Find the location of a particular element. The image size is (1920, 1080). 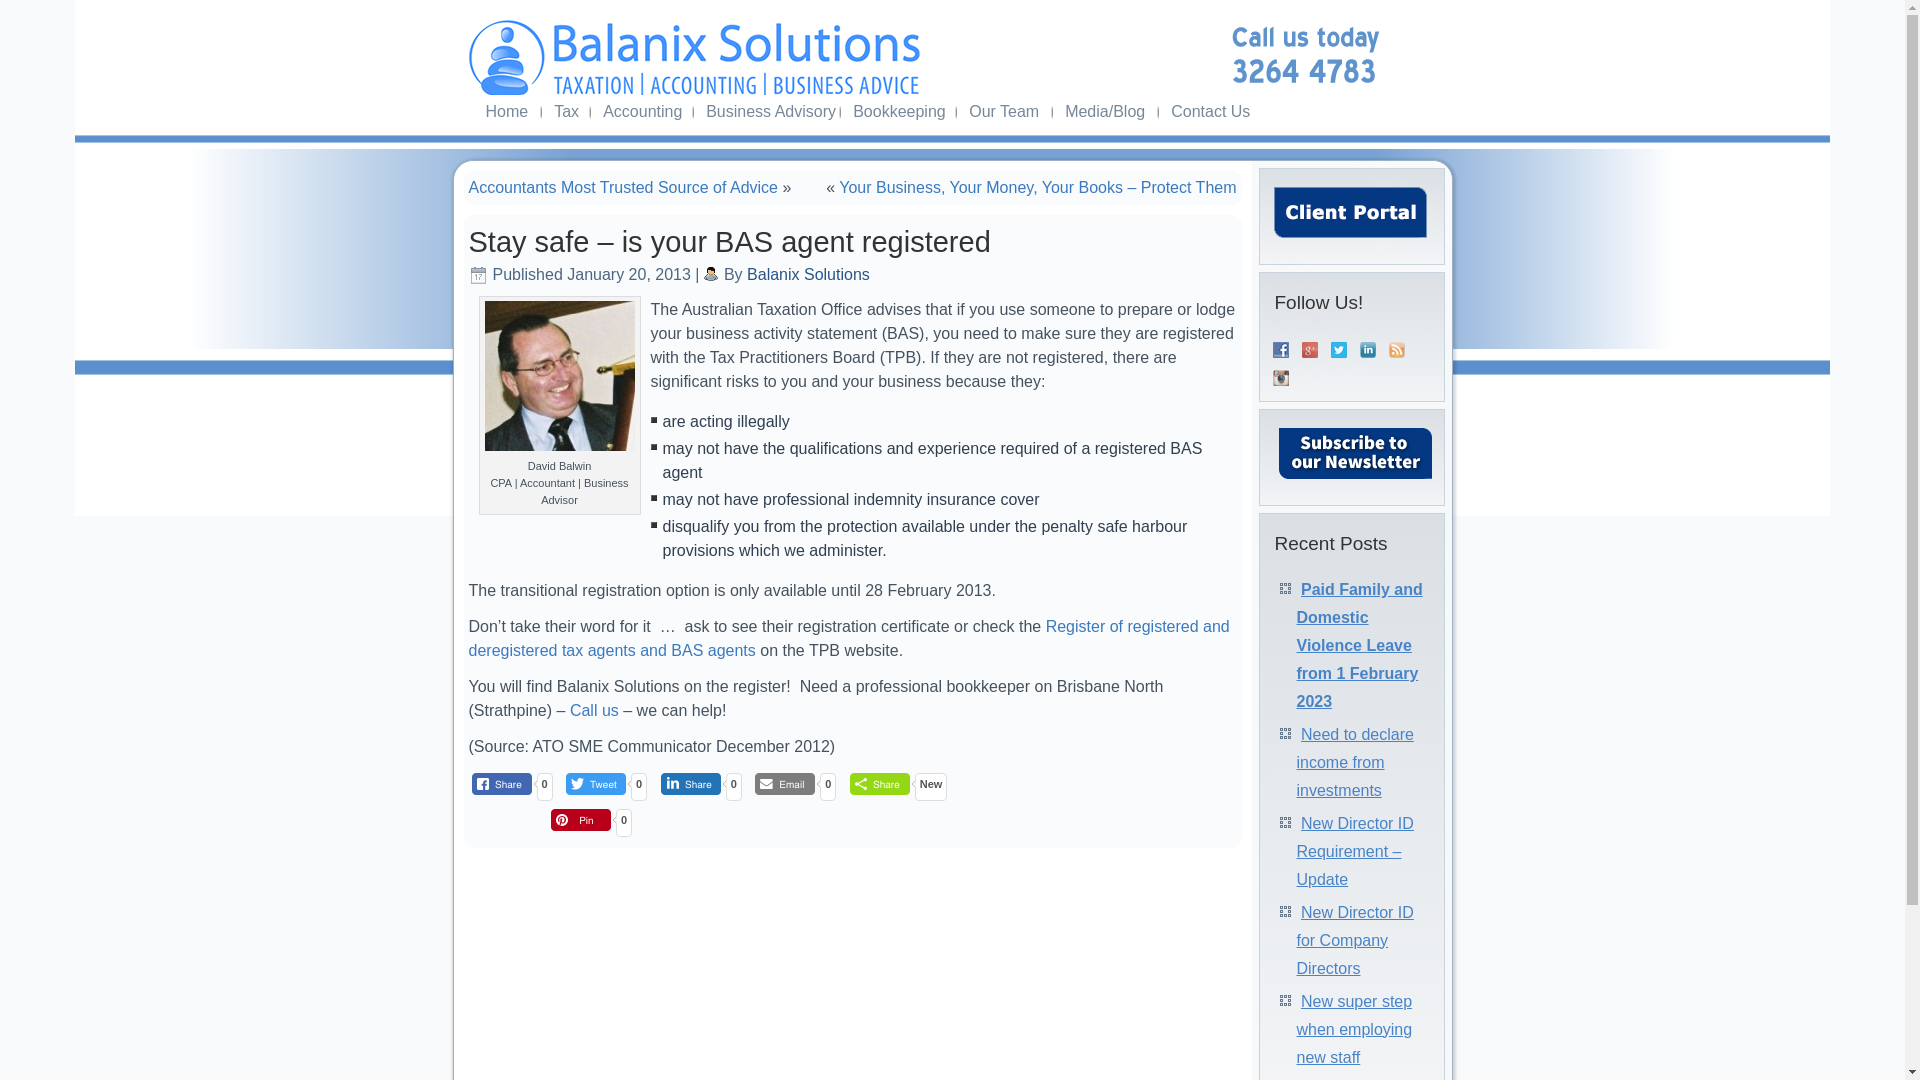

Contact Us is located at coordinates (1210, 112).